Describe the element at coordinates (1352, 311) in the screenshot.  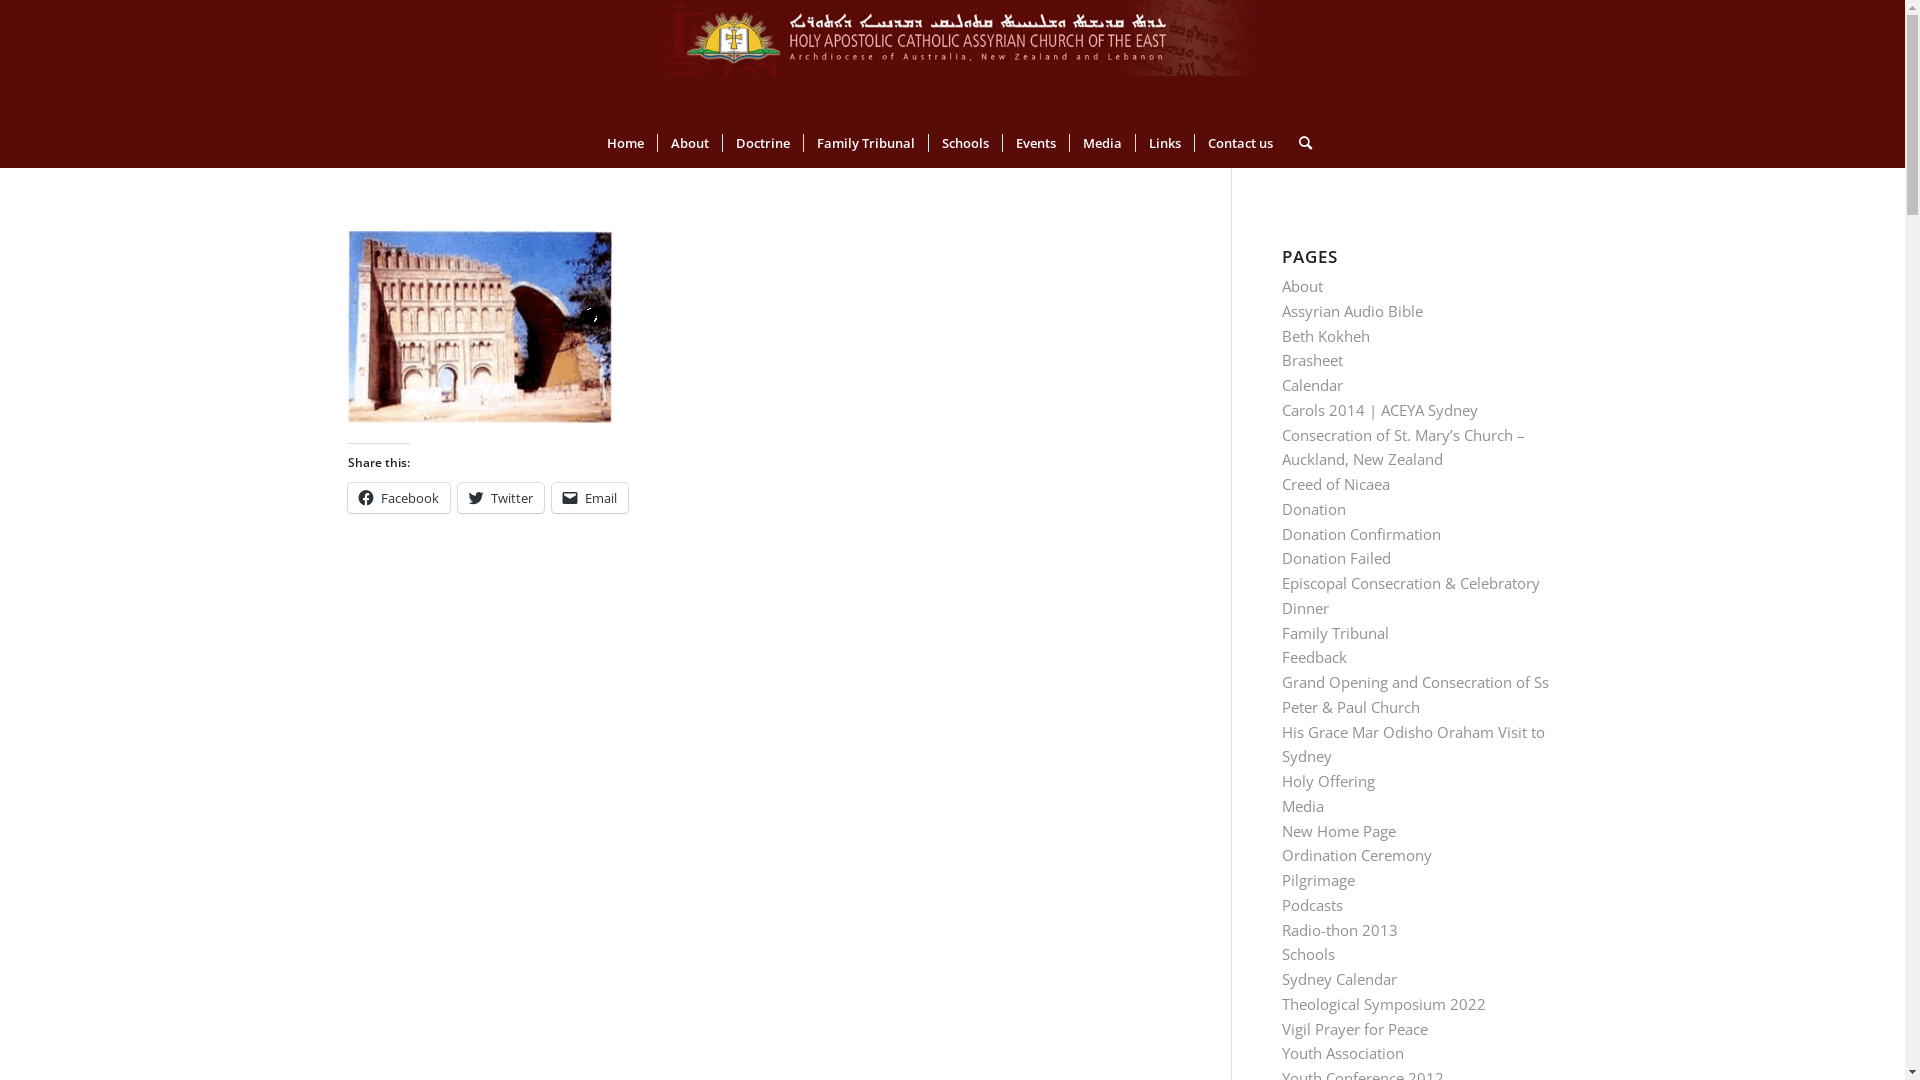
I see `Assyrian Audio Bible` at that location.